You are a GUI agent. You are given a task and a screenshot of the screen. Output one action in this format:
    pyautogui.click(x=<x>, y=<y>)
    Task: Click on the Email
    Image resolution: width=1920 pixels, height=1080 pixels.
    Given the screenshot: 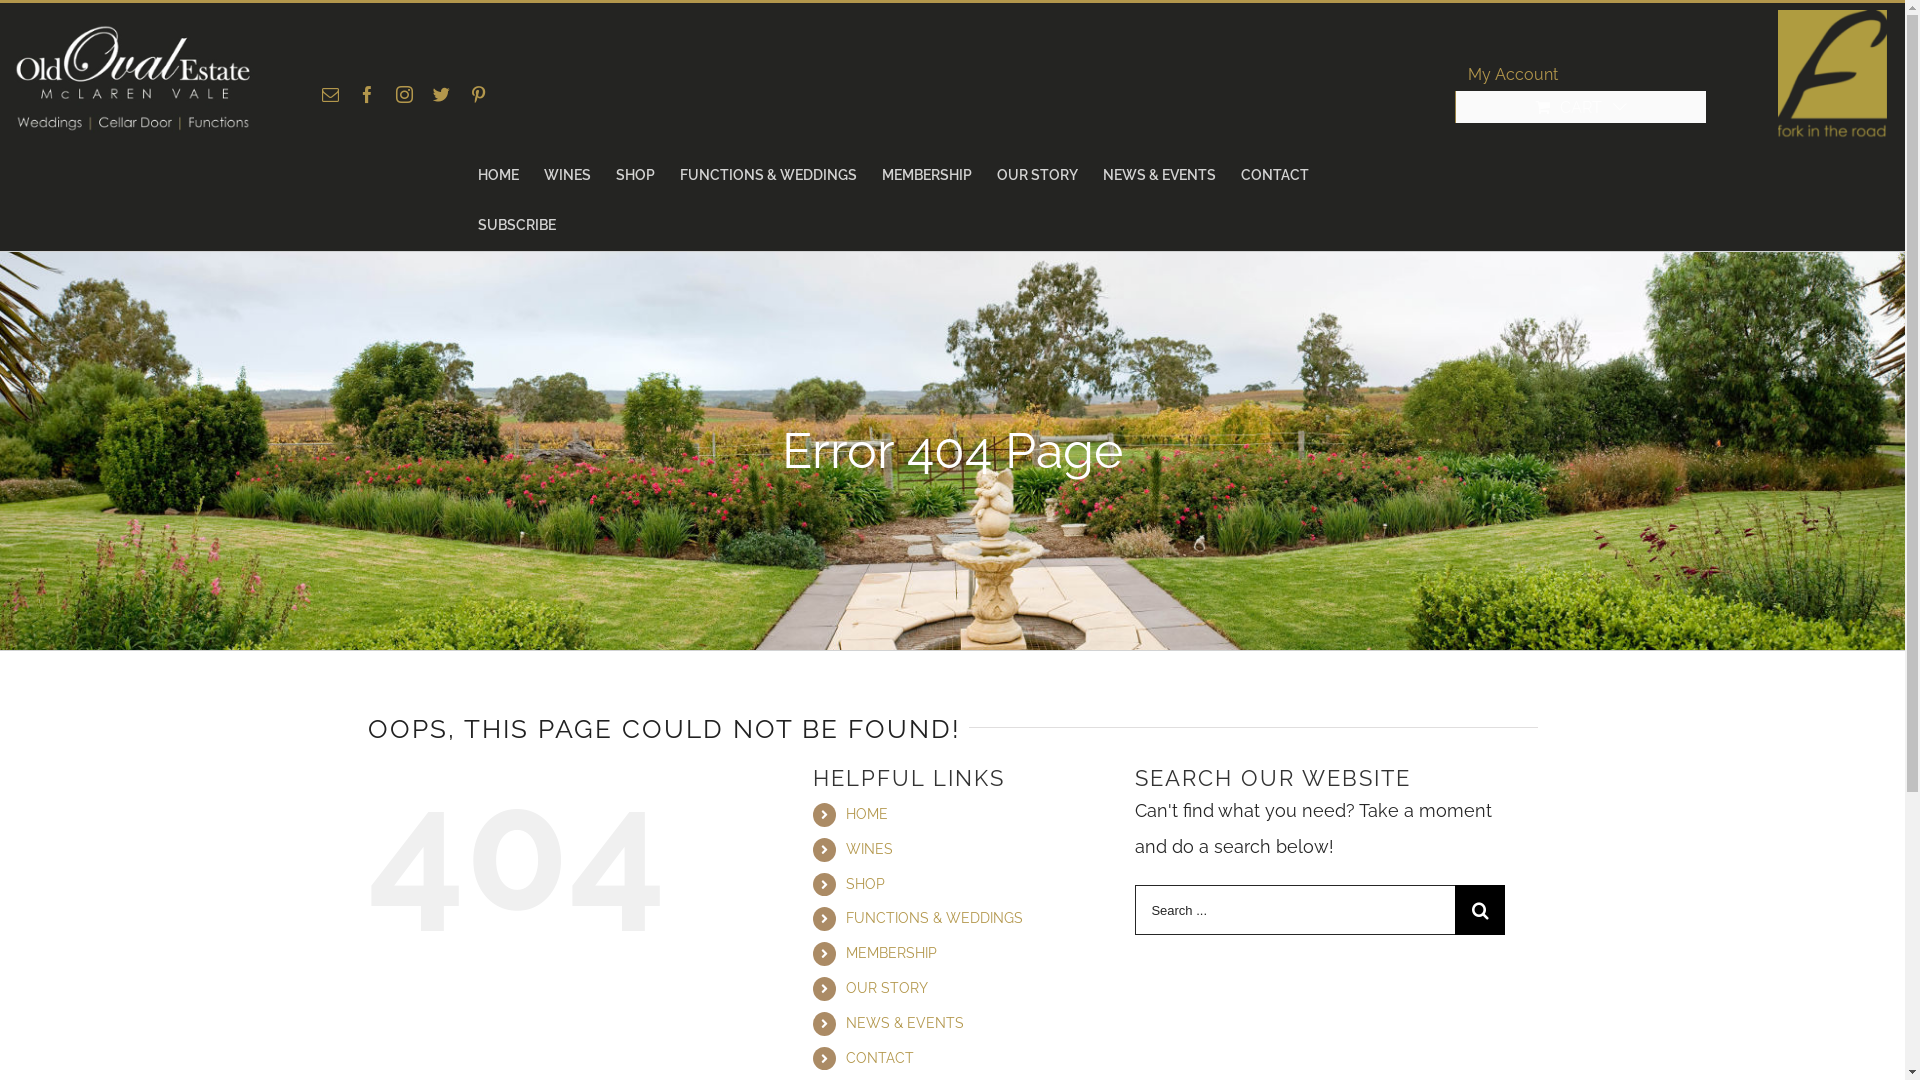 What is the action you would take?
    pyautogui.click(x=330, y=94)
    